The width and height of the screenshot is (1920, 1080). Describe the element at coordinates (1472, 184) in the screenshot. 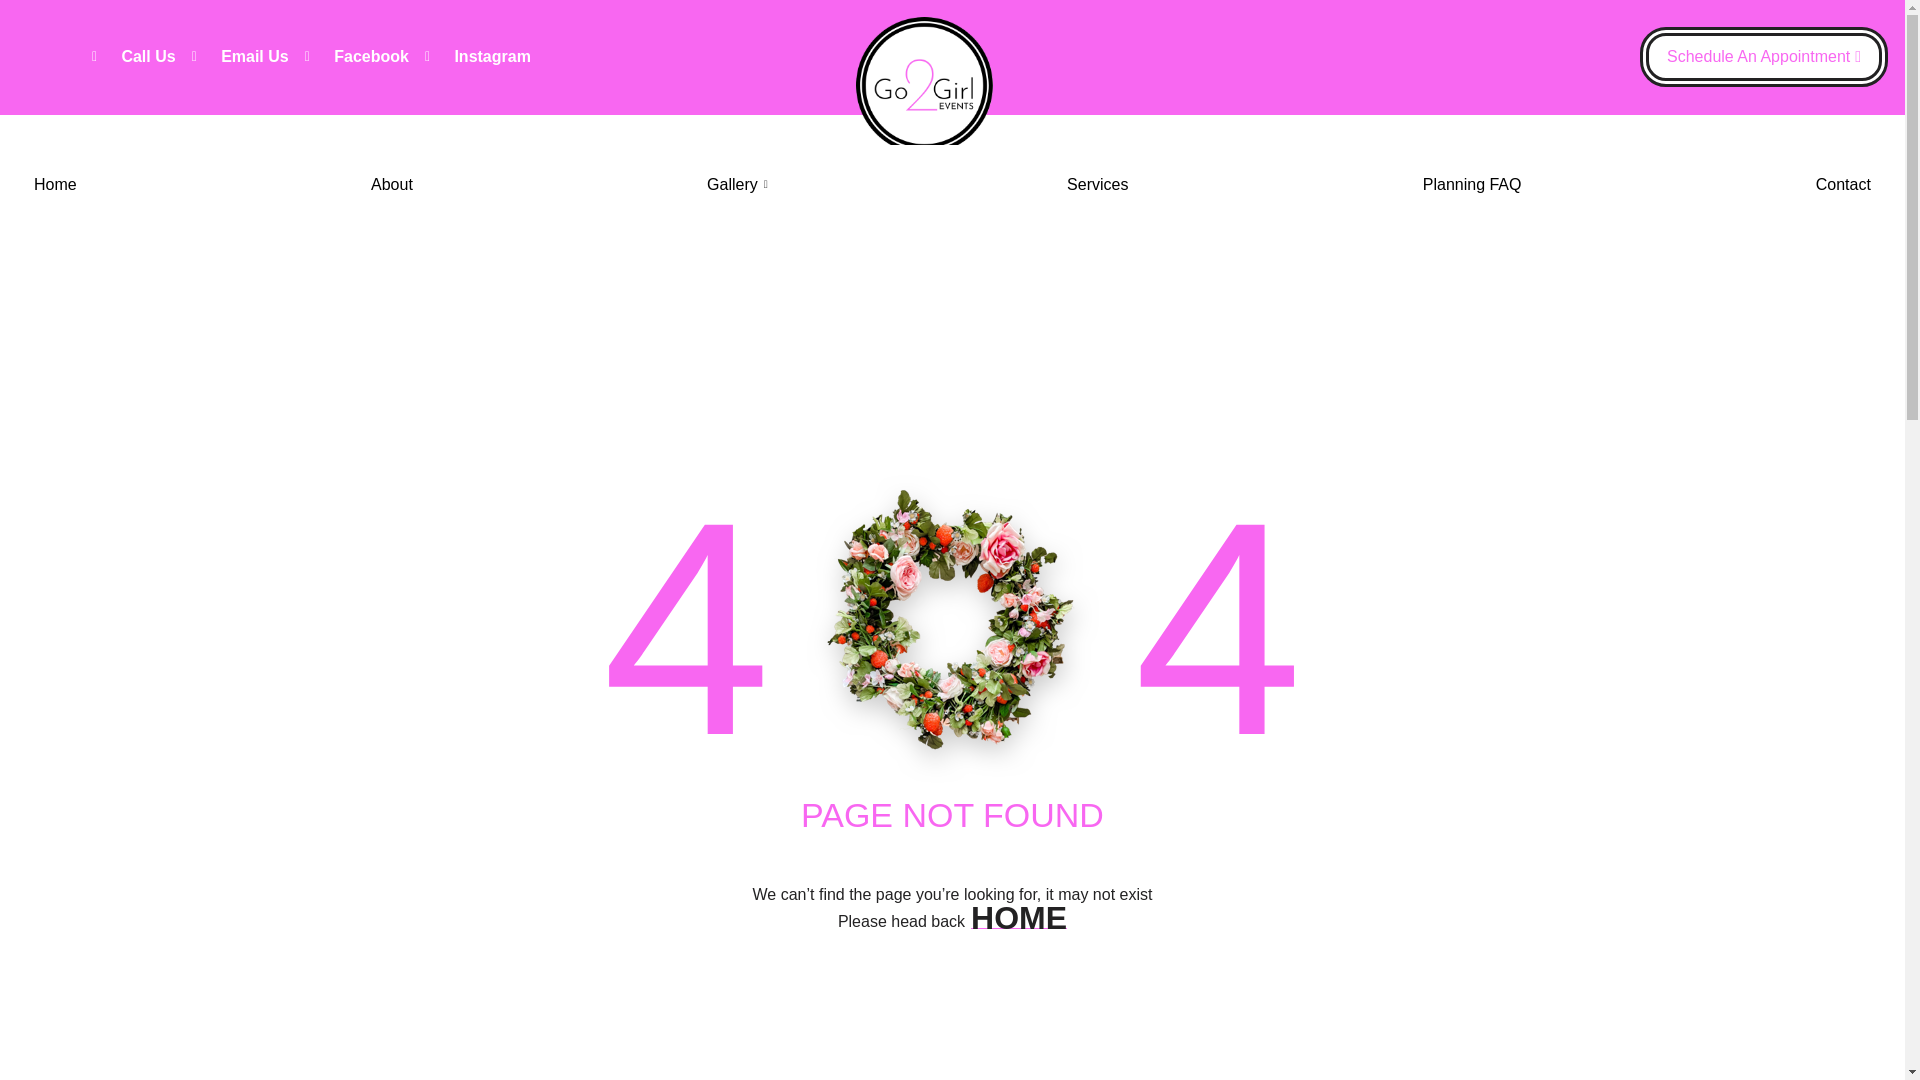

I see `Planning FAQ` at that location.